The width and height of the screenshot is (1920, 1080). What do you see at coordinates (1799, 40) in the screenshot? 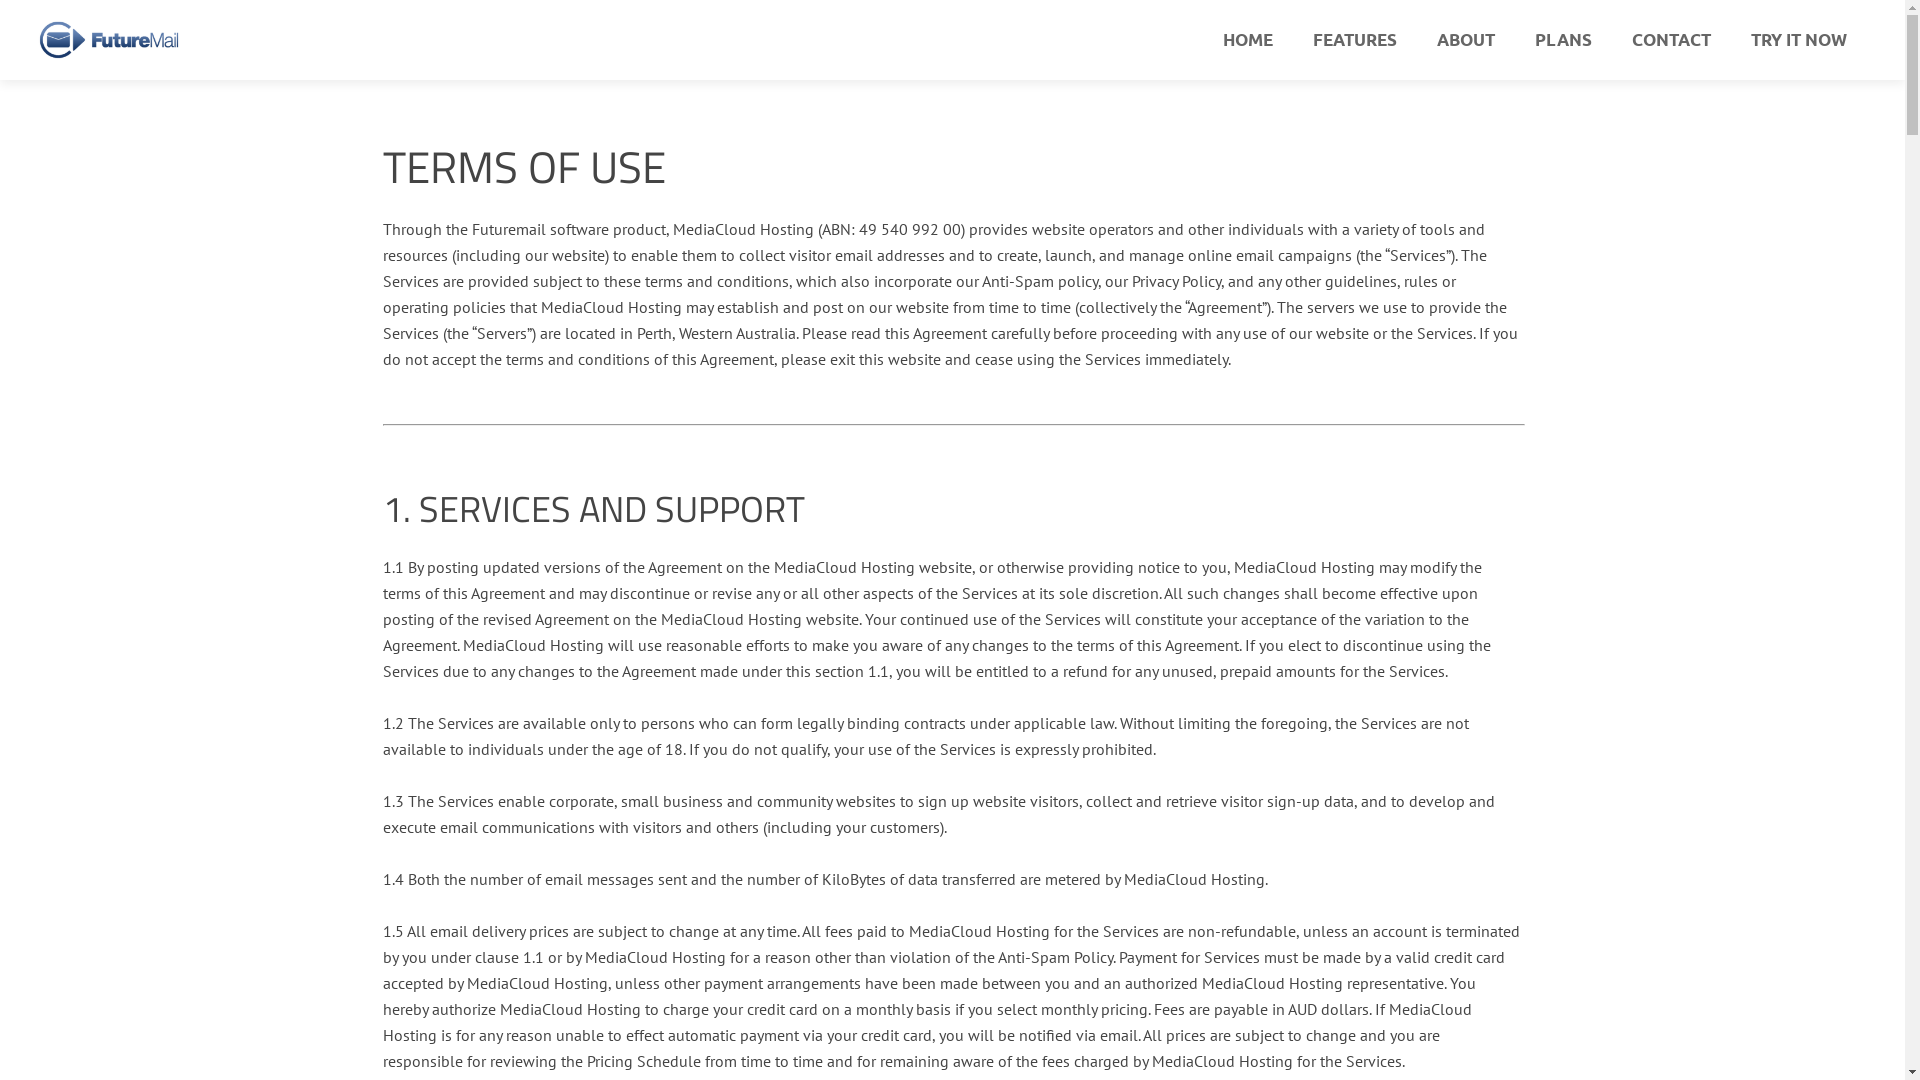
I see `TRY IT NOW` at bounding box center [1799, 40].